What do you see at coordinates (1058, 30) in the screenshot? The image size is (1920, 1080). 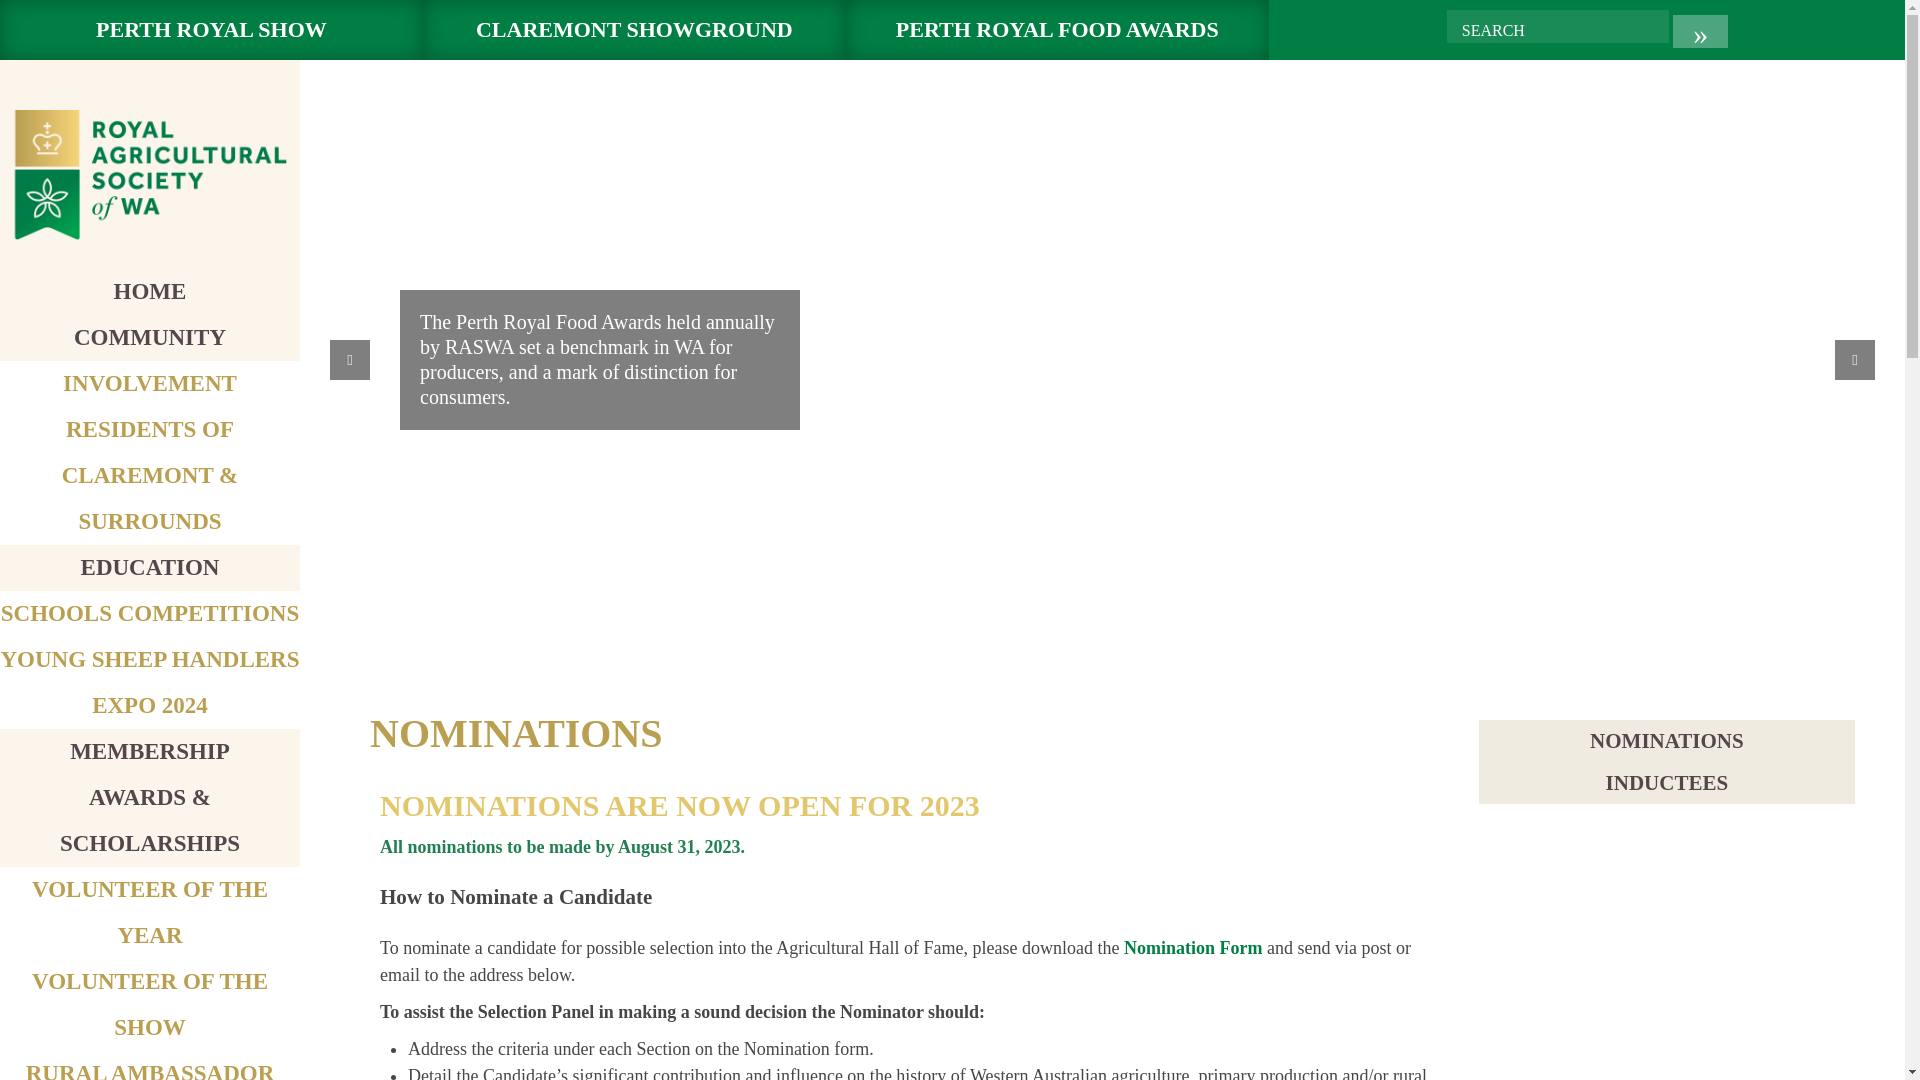 I see `PERTH ROYAL FOOD AWARDS` at bounding box center [1058, 30].